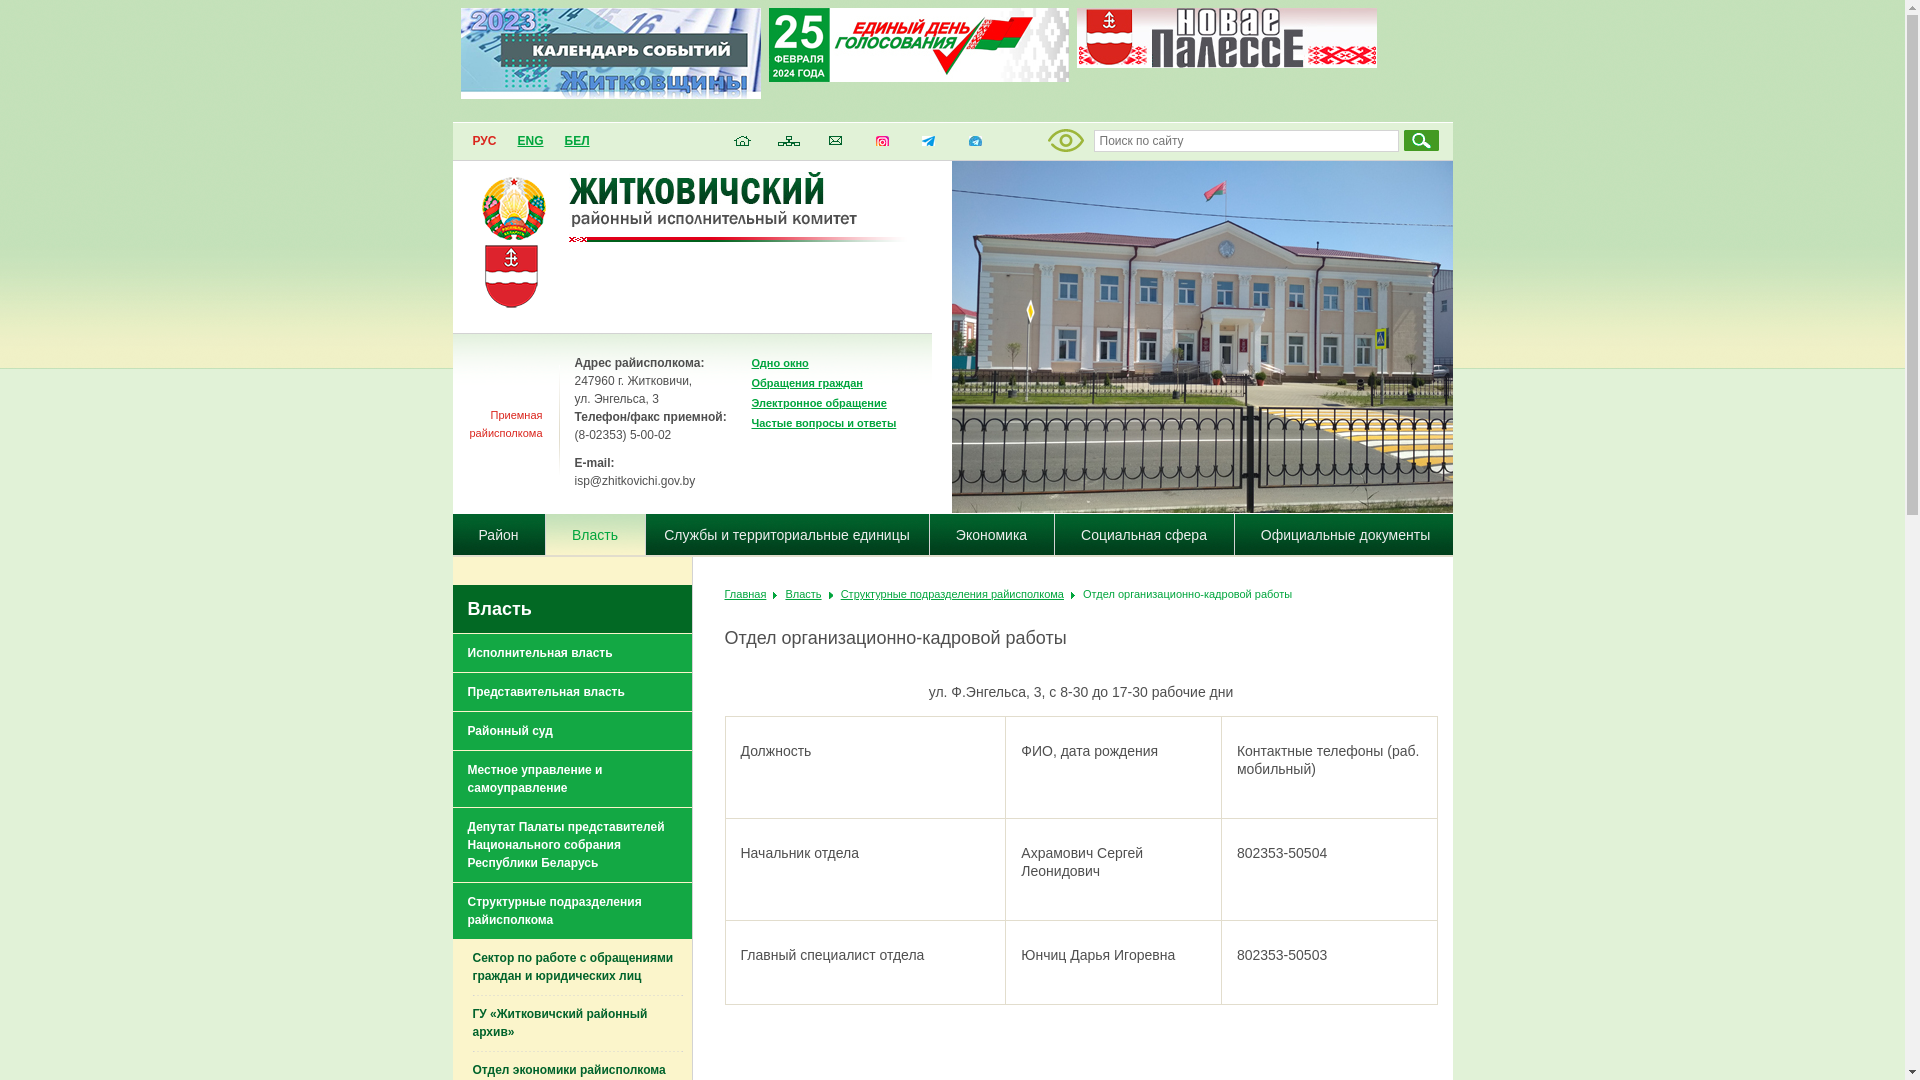 Image resolution: width=1920 pixels, height=1080 pixels. Describe the element at coordinates (610, 94) in the screenshot. I see `kalendar23` at that location.